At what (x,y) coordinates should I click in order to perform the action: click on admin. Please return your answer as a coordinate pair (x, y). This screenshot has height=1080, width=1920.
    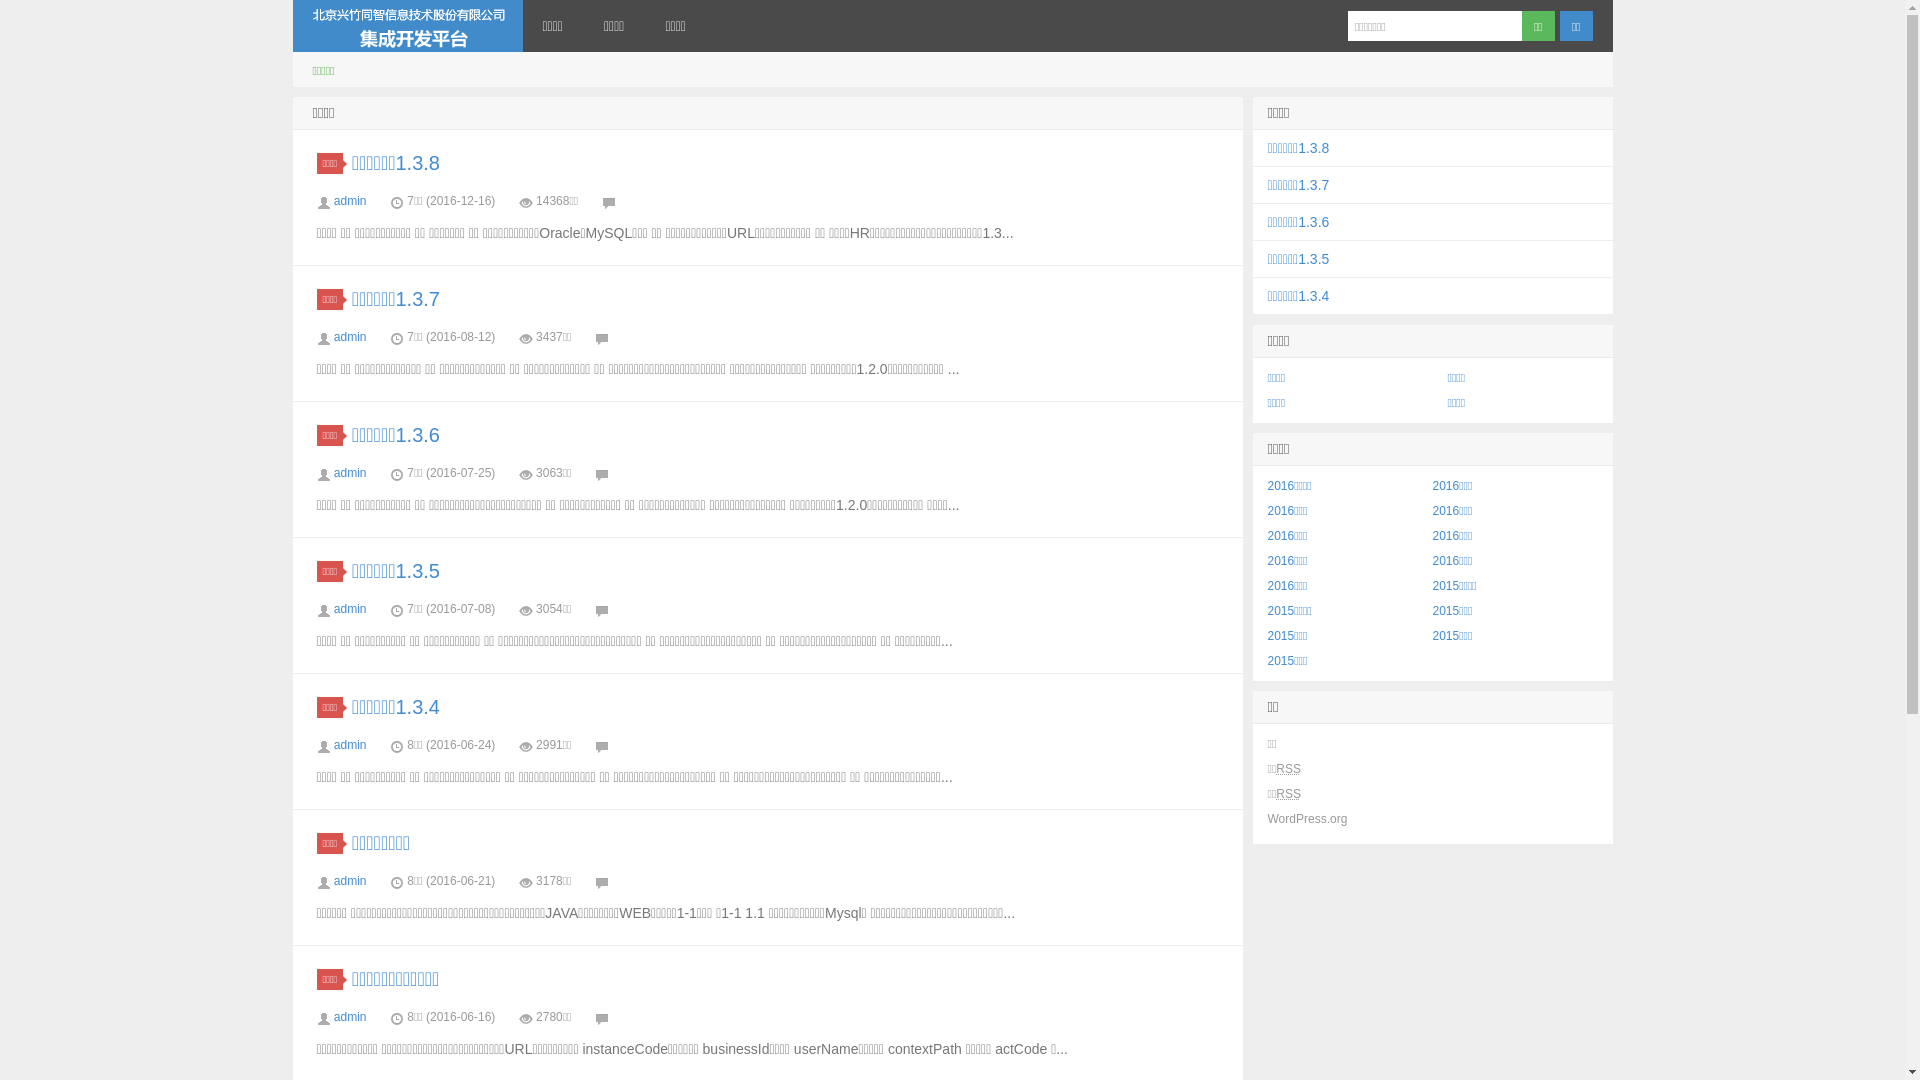
    Looking at the image, I should click on (350, 201).